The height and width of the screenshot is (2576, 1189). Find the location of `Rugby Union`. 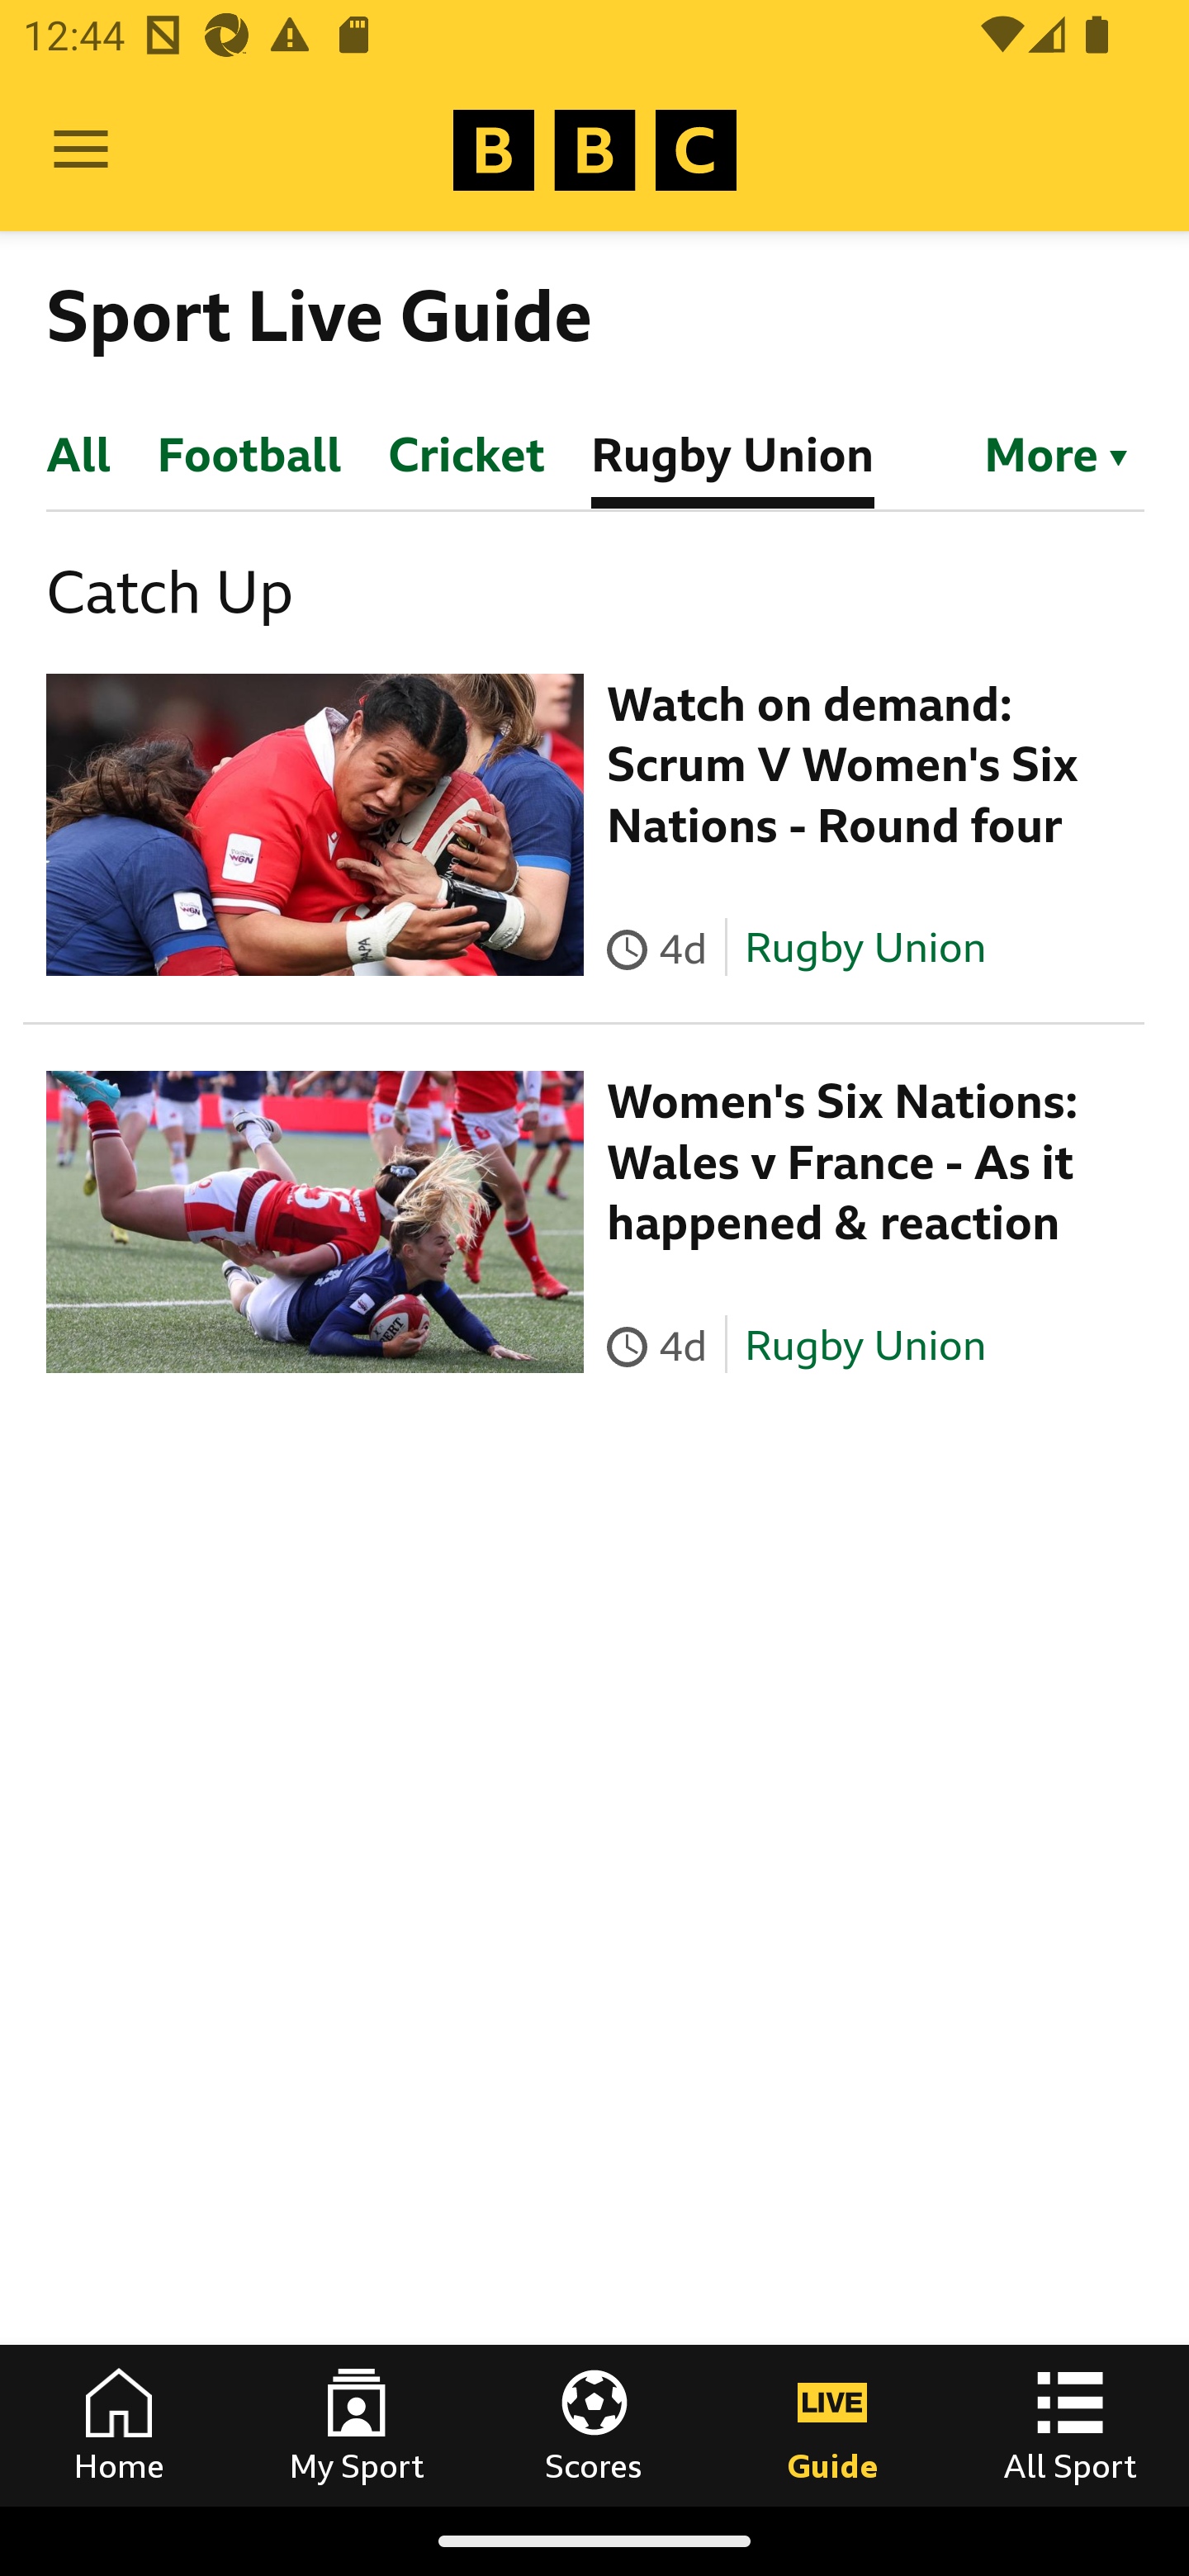

Rugby Union is located at coordinates (865, 948).